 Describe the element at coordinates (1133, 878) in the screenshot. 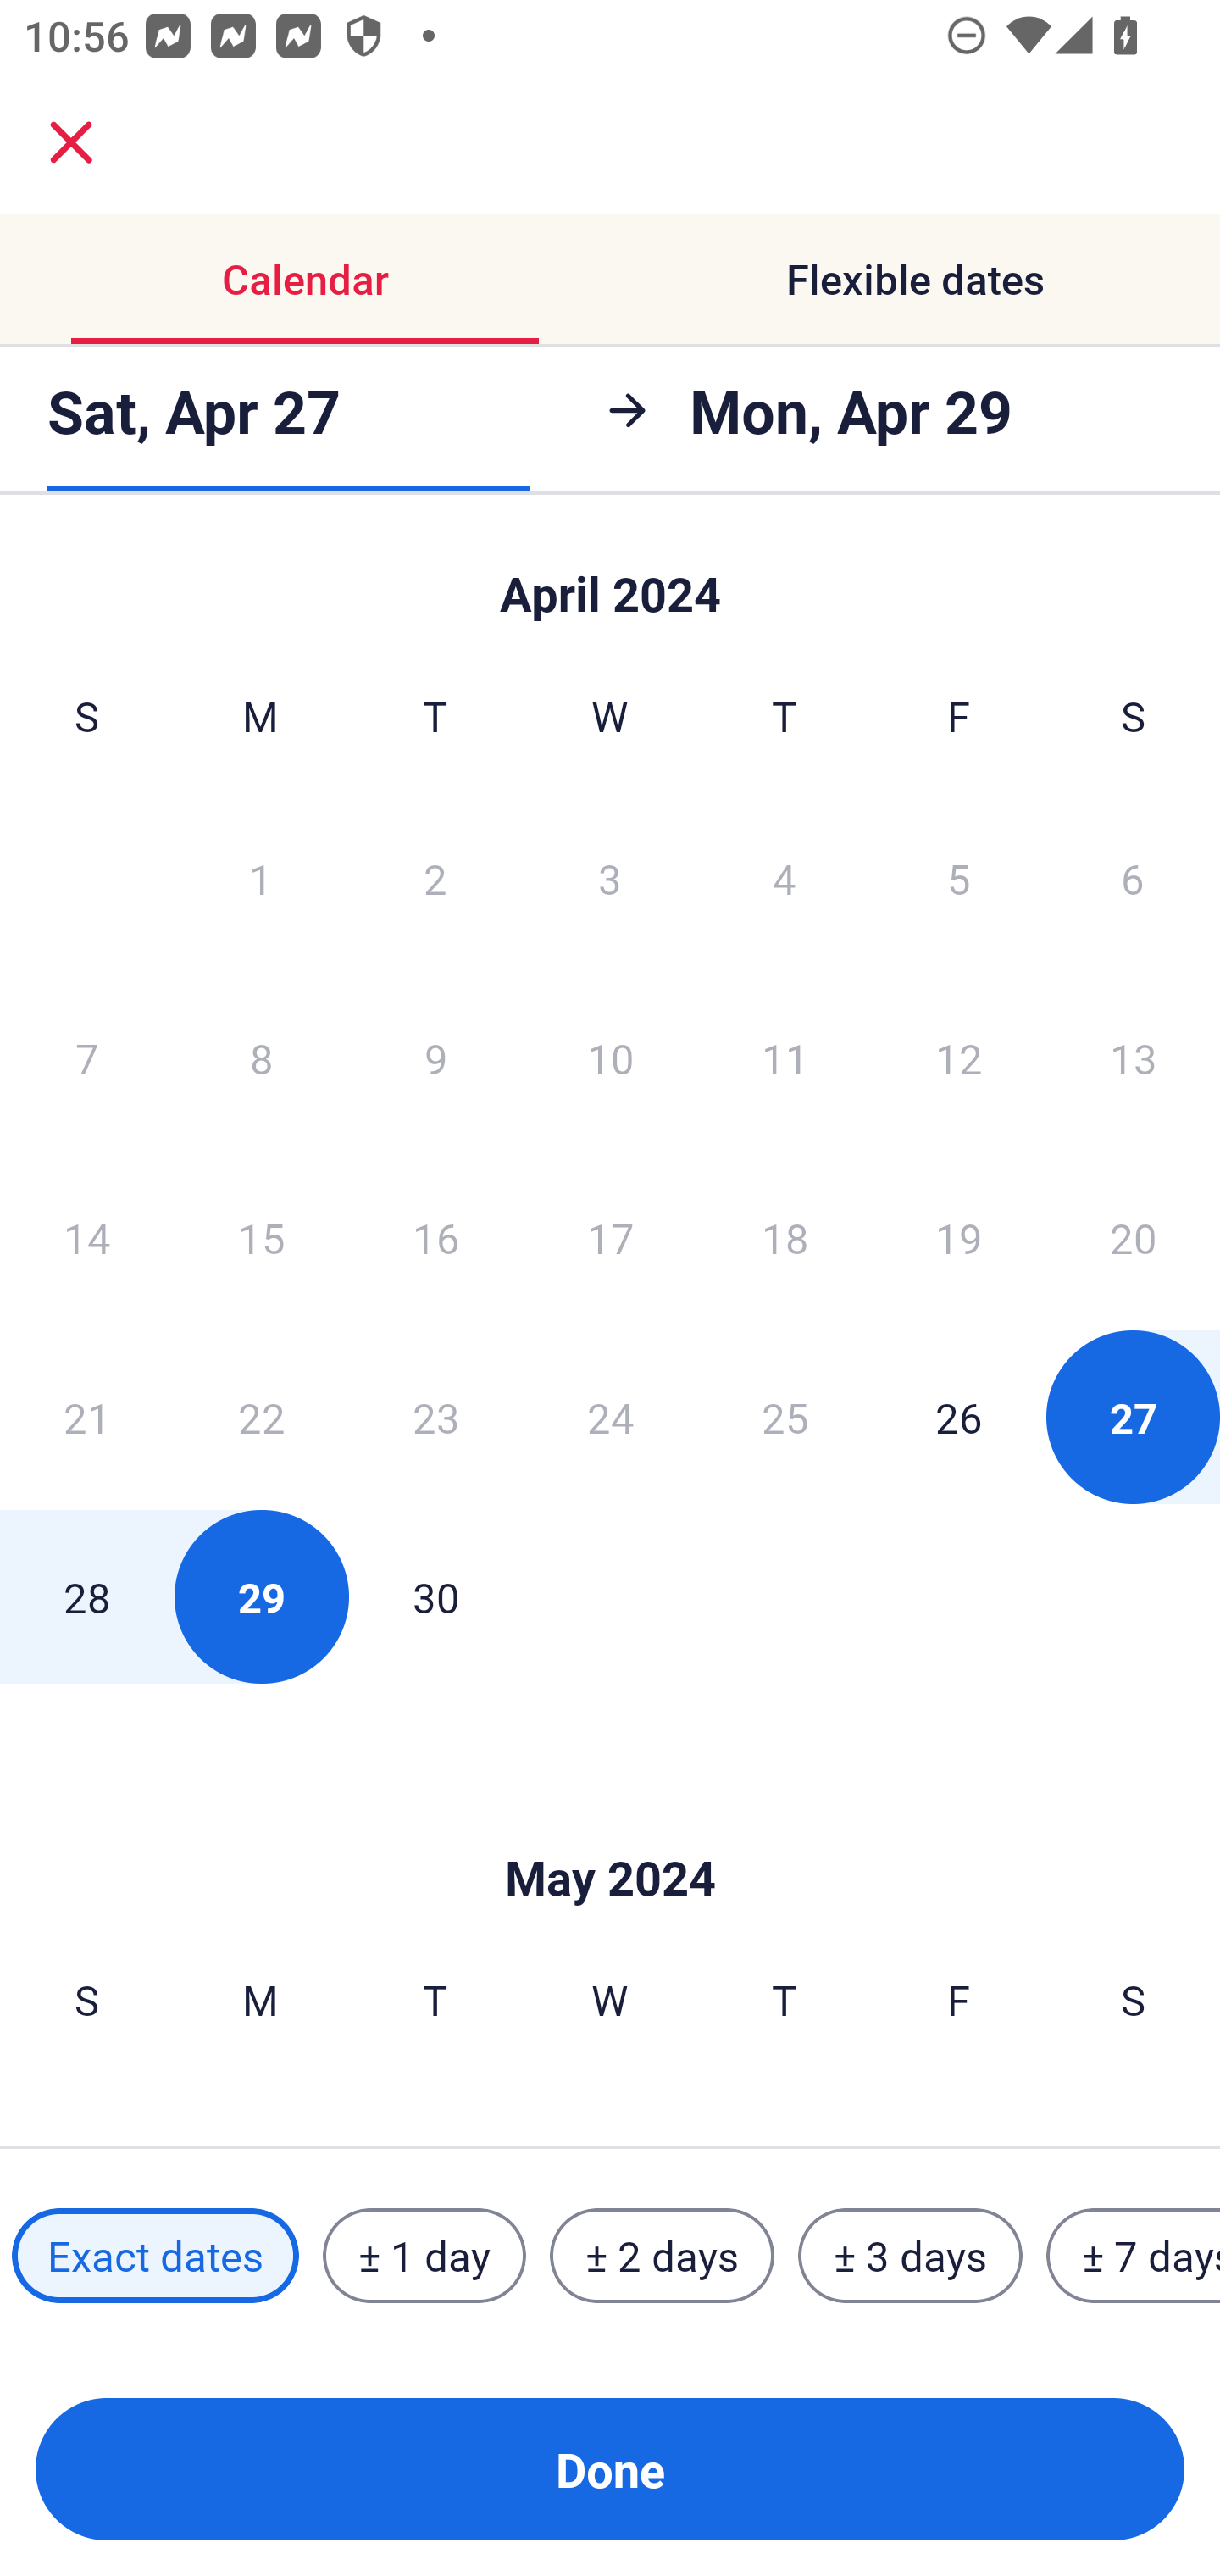

I see `6 Saturday, April 6, 2024` at that location.